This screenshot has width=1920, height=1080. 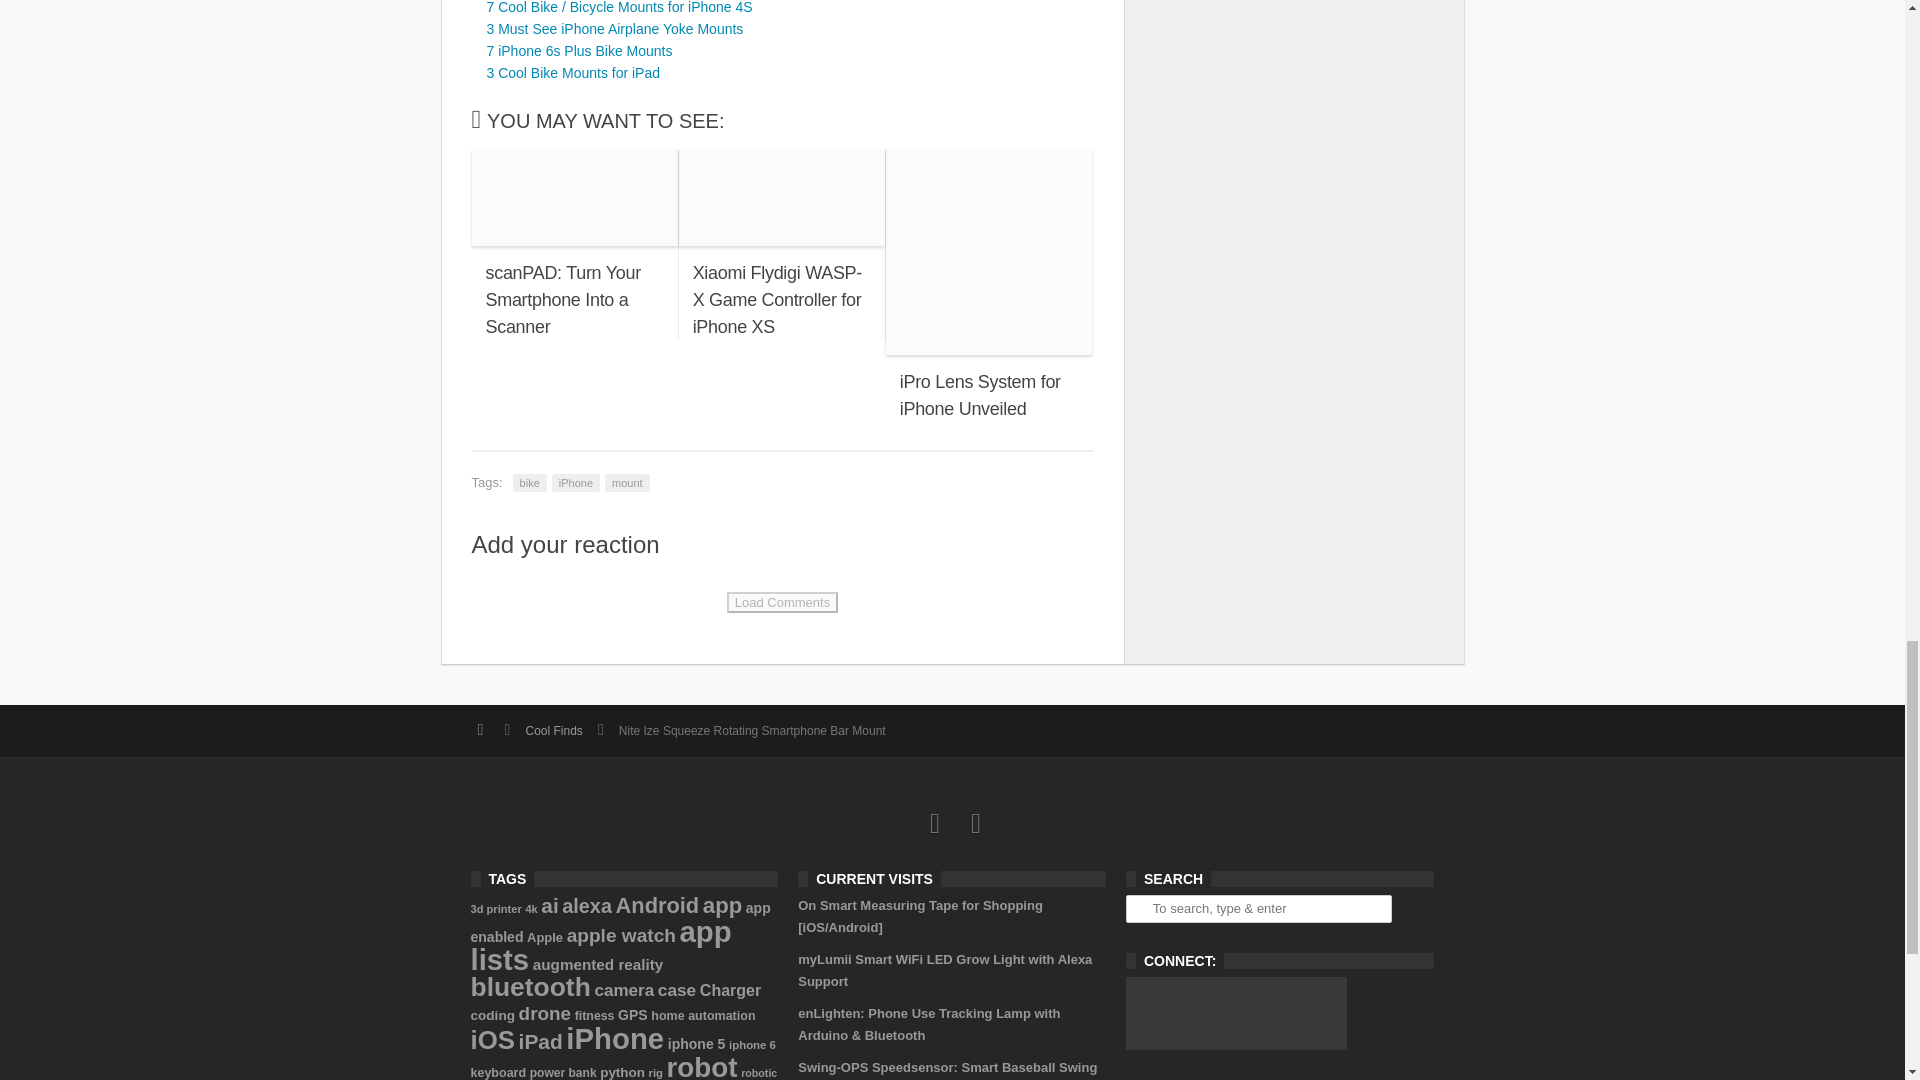 I want to click on 3 Must See iPhone Airplane Yoke Mounts, so click(x=614, y=28).